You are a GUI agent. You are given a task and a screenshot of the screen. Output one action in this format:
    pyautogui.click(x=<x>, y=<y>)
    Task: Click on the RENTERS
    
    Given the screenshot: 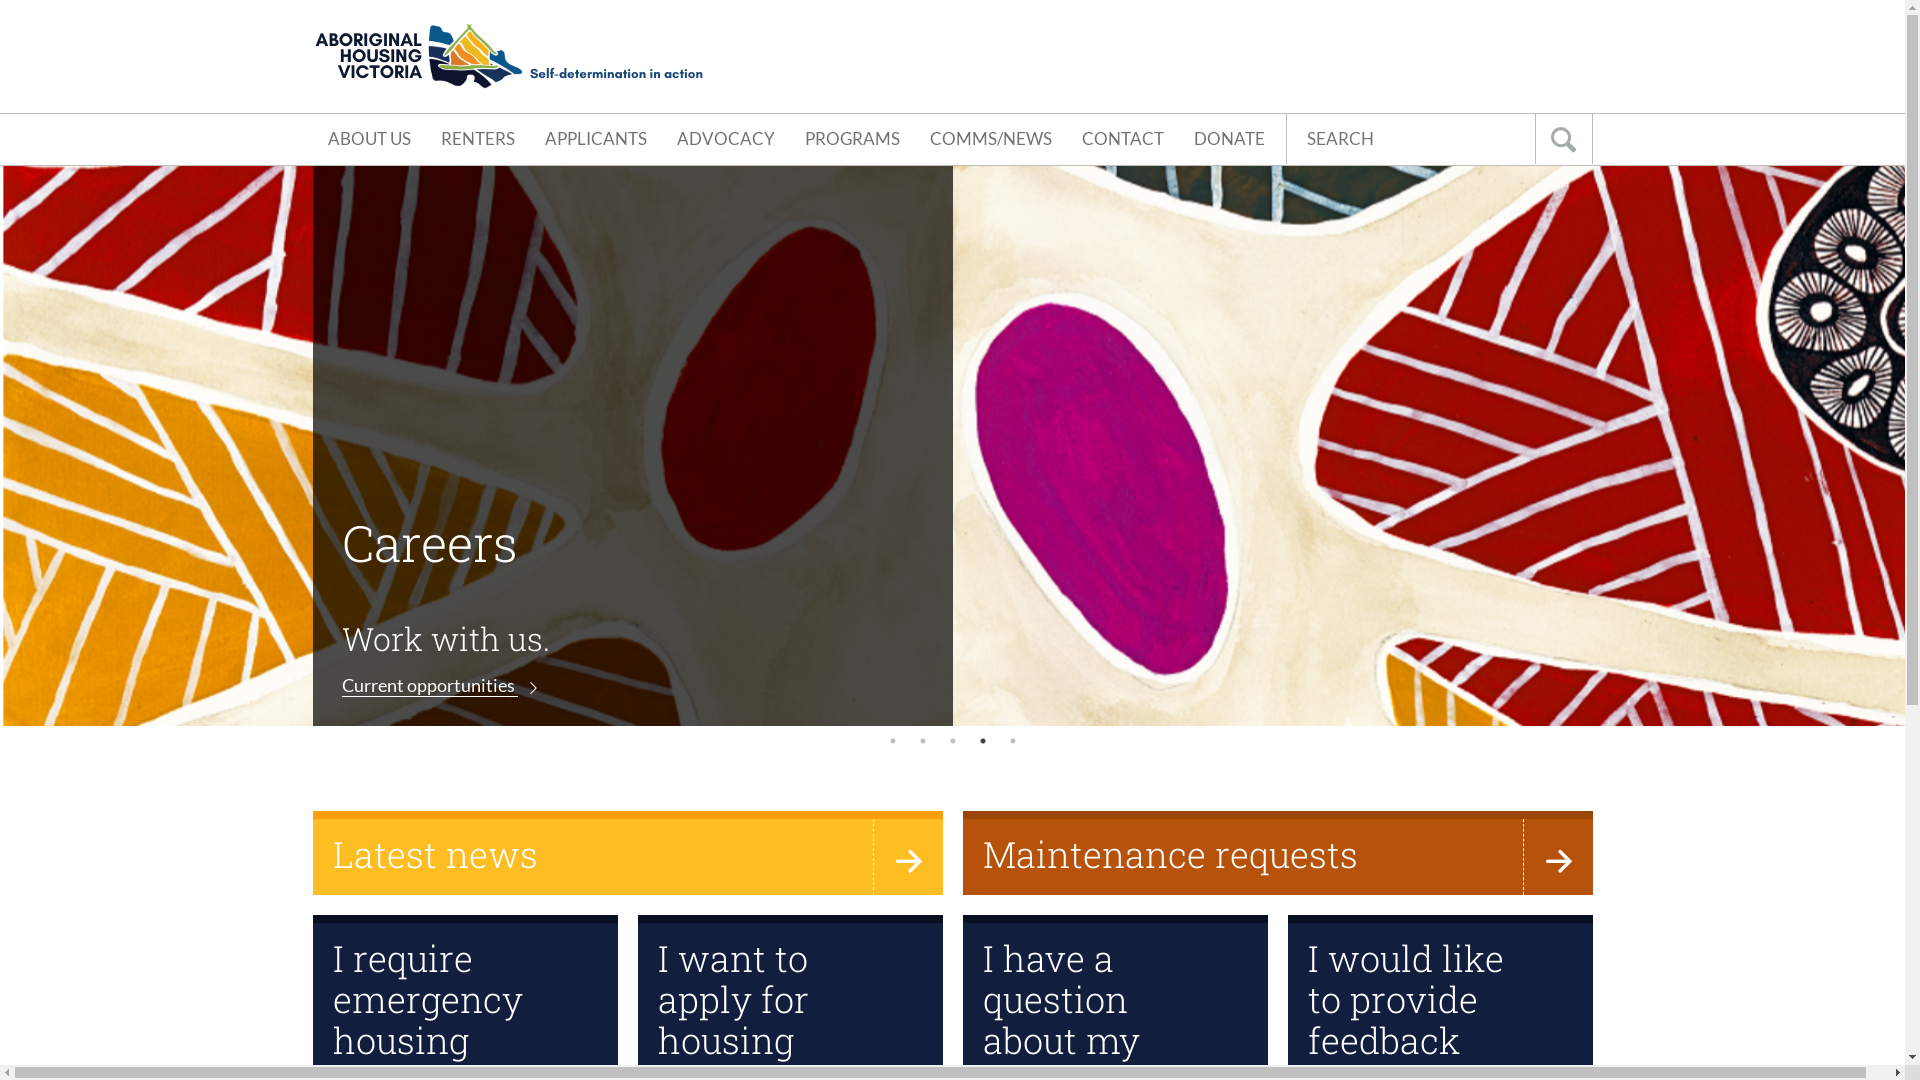 What is the action you would take?
    pyautogui.click(x=478, y=140)
    